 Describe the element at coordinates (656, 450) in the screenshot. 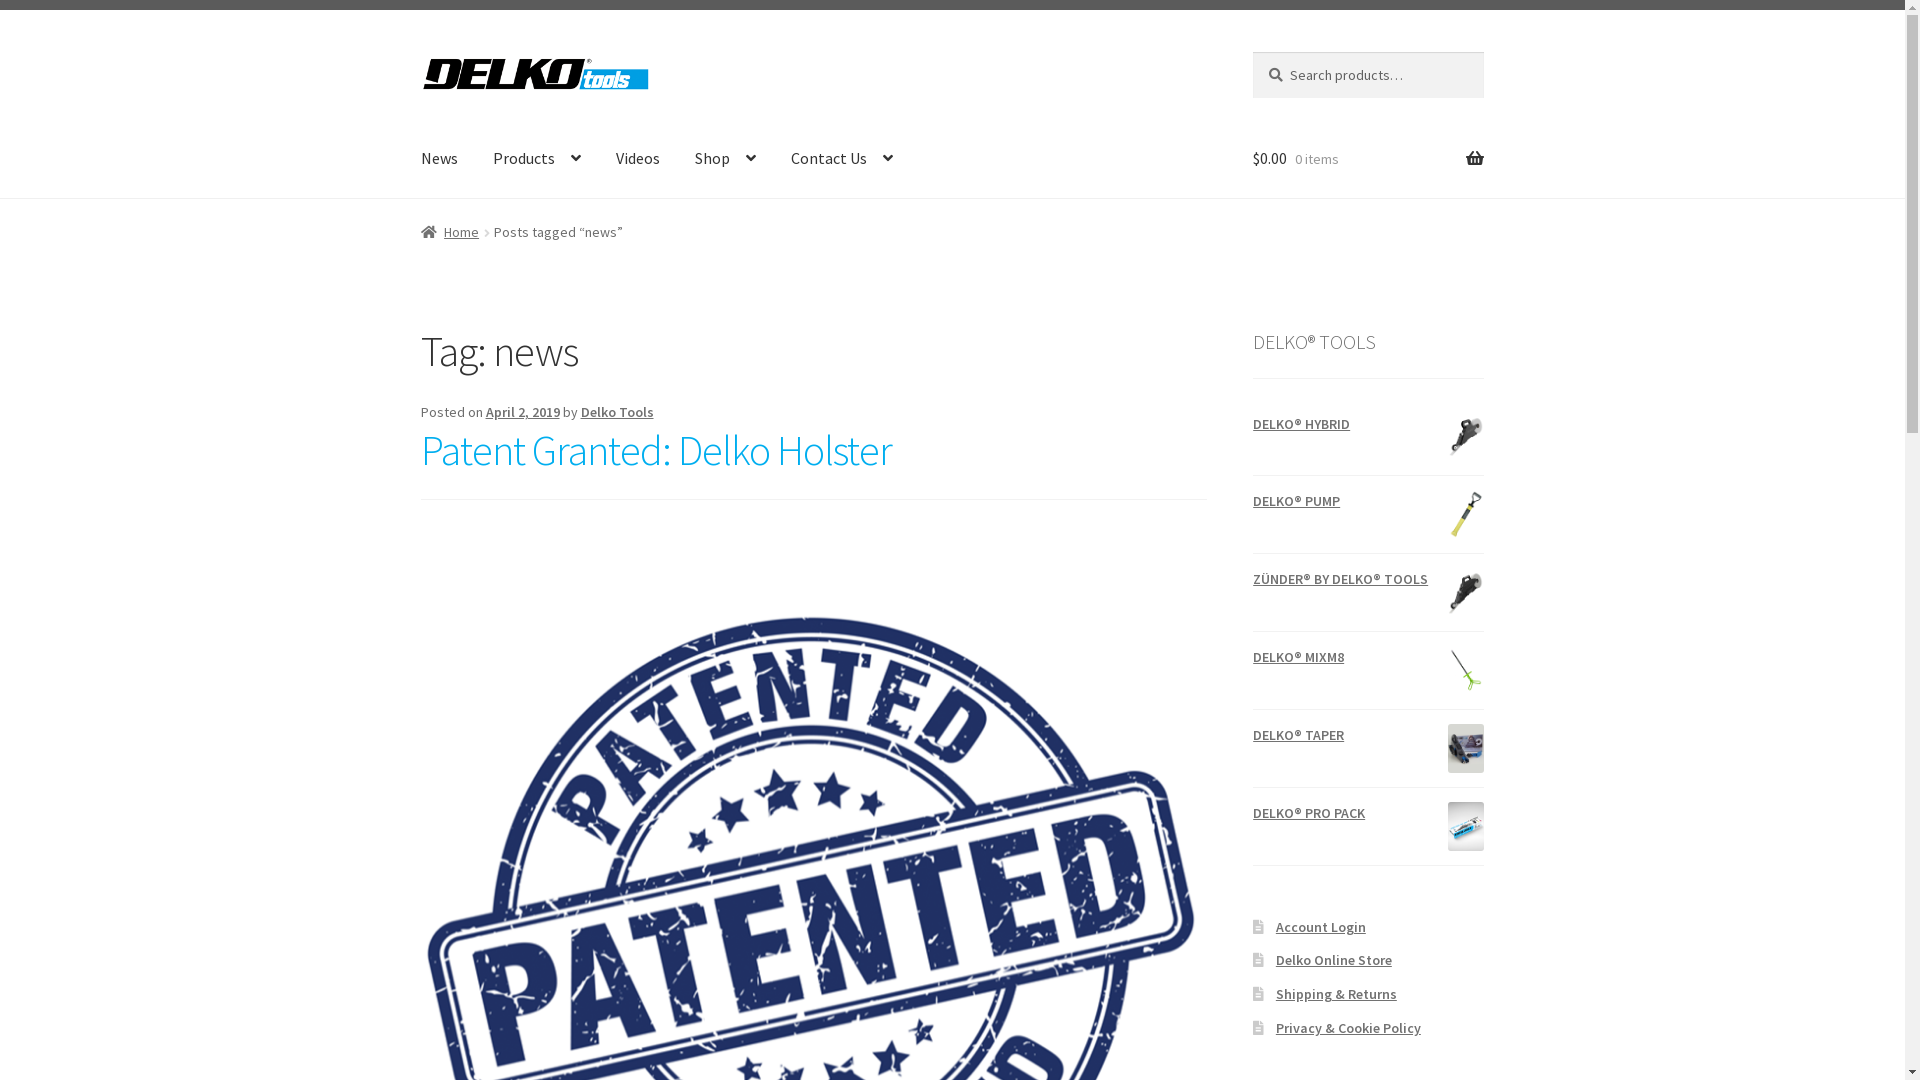

I see `Patent Granted: Delko Holster` at that location.